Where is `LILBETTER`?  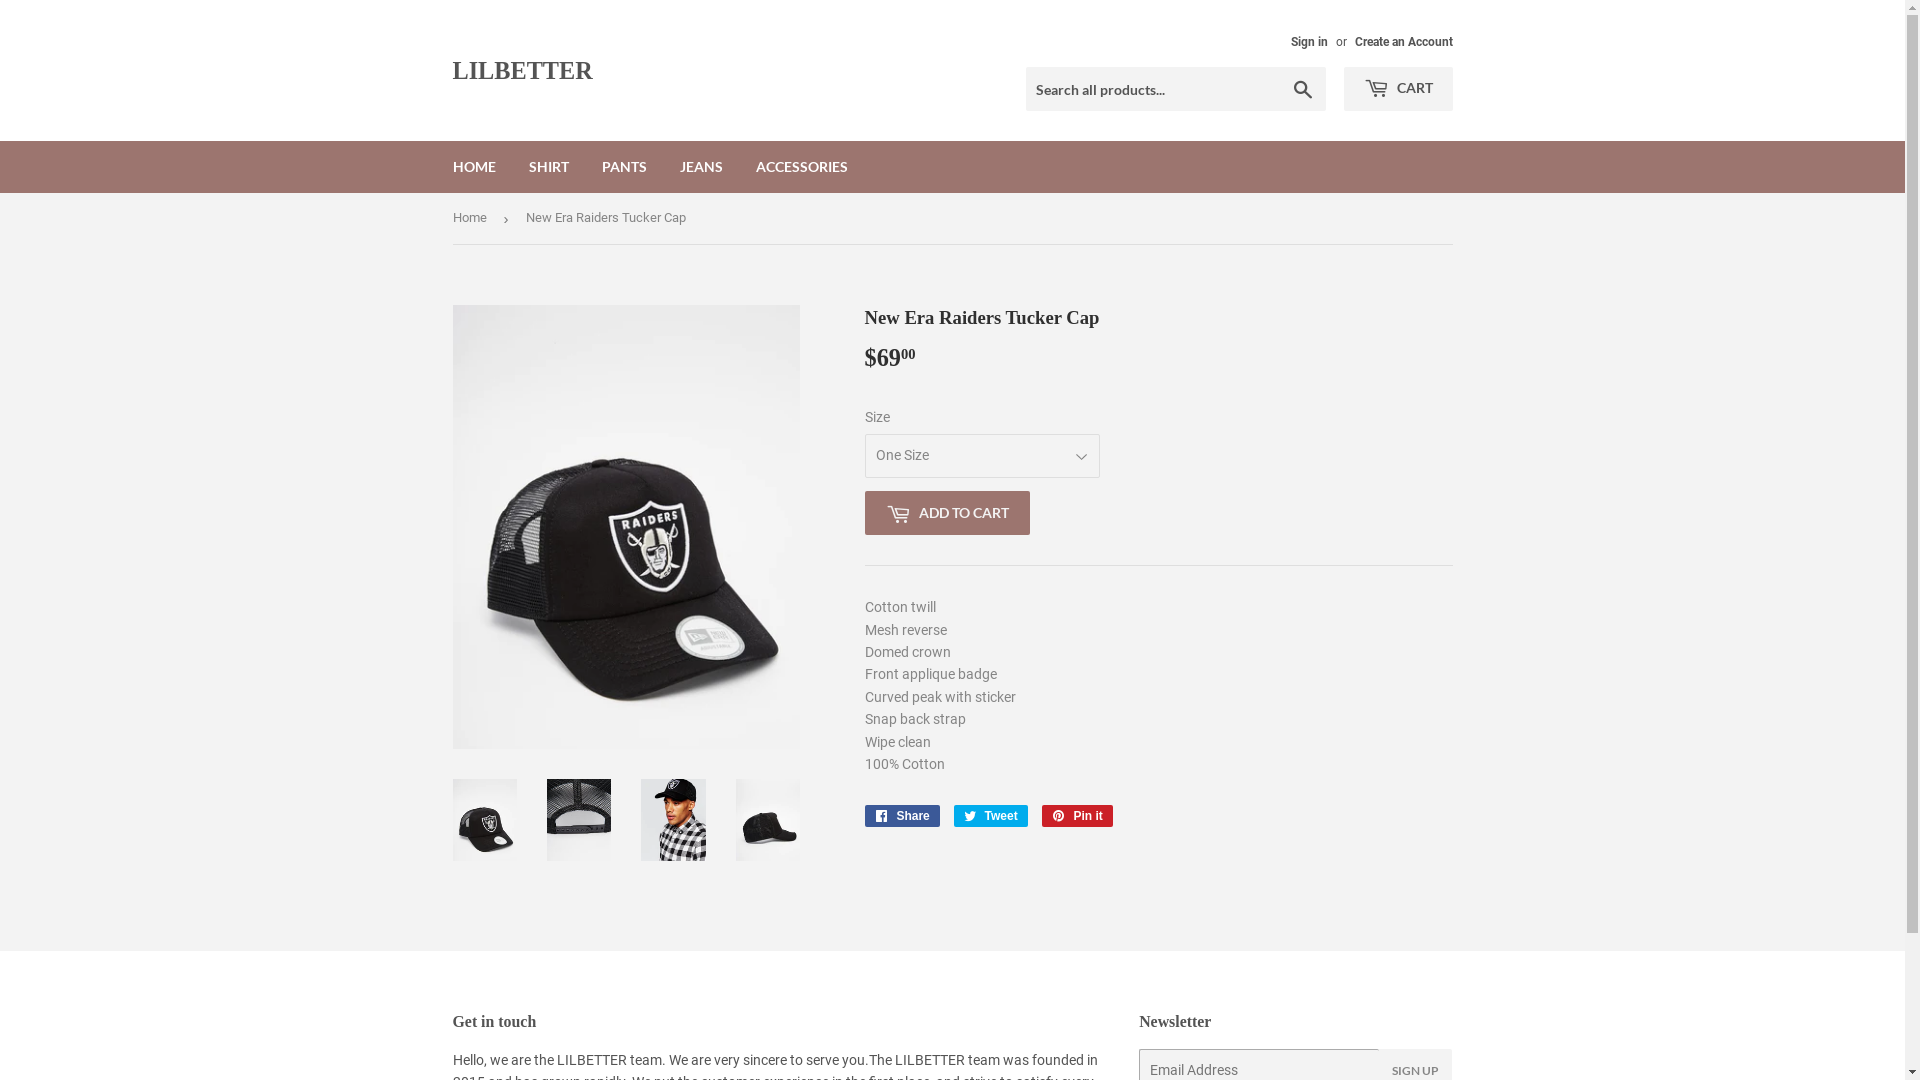 LILBETTER is located at coordinates (702, 71).